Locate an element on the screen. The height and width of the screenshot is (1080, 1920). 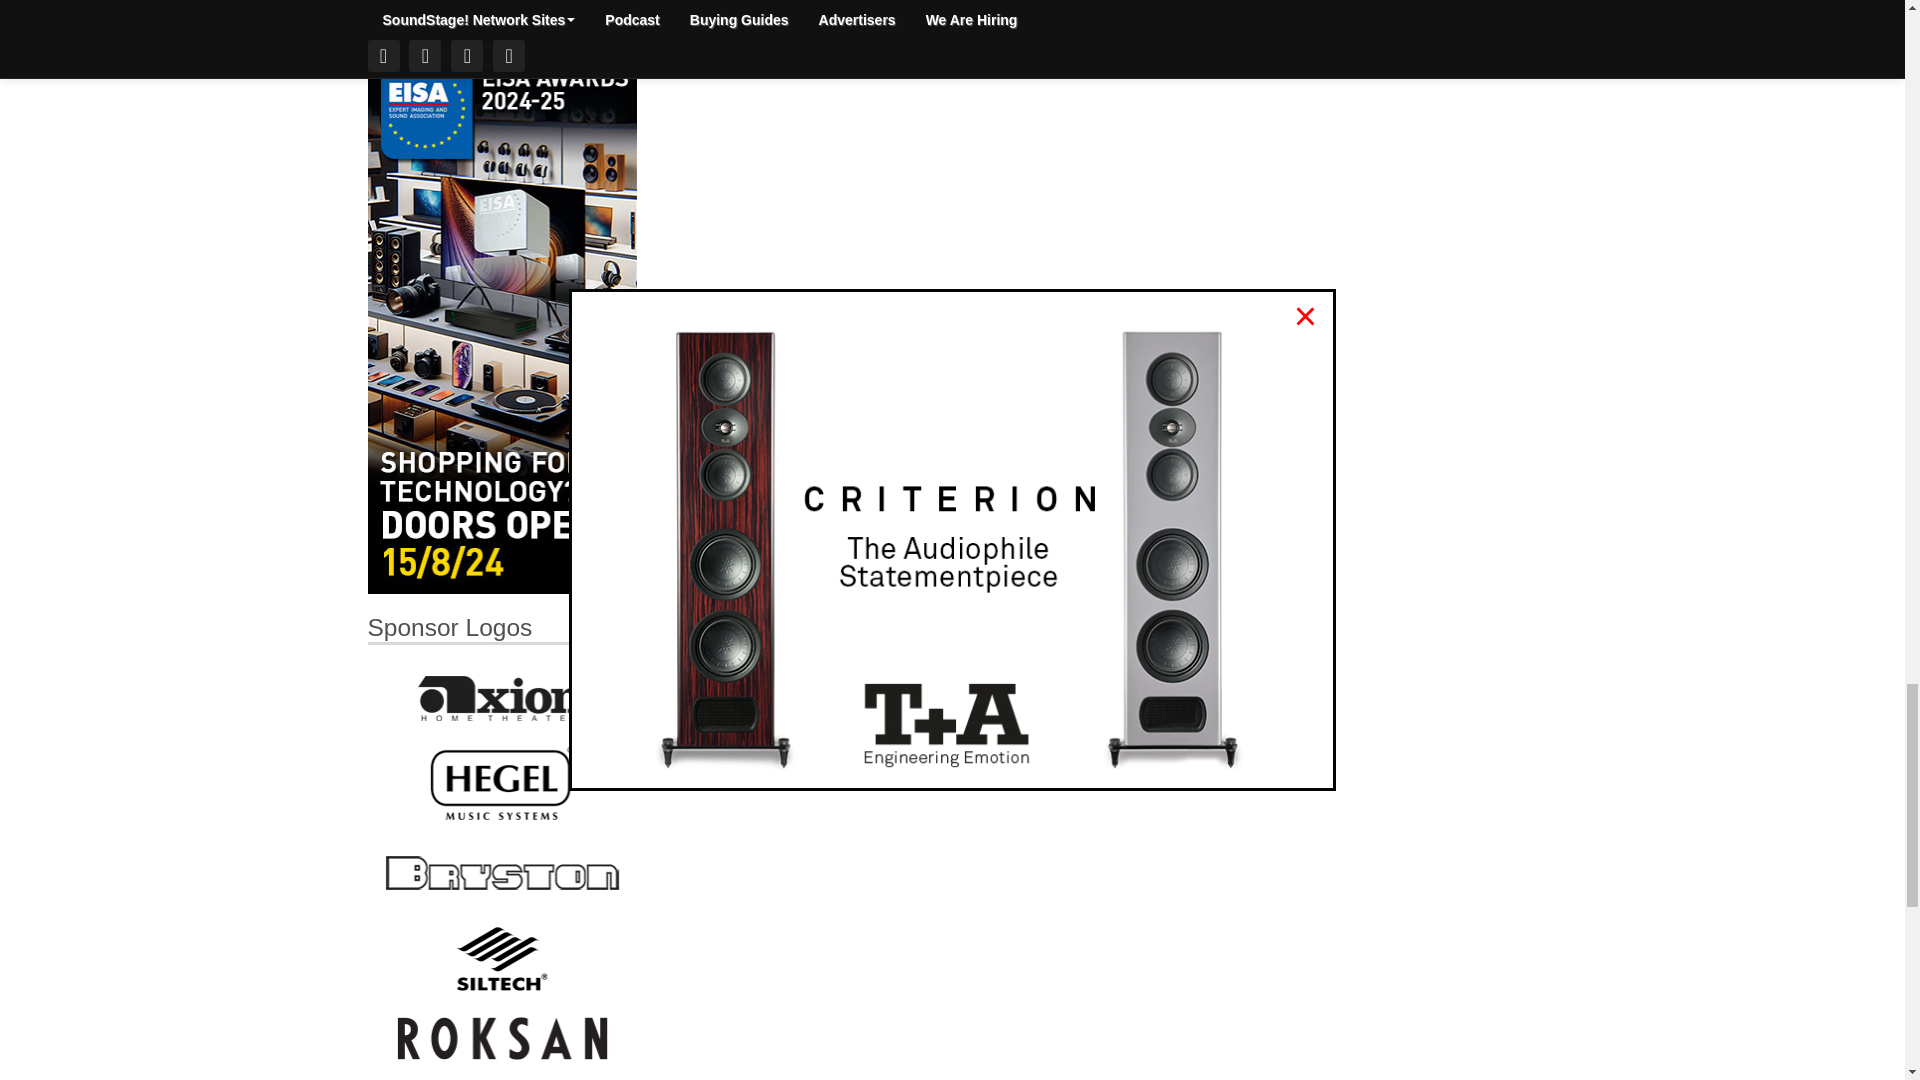
Logo Roksan Audio - April 2018 is located at coordinates (502, 1037).